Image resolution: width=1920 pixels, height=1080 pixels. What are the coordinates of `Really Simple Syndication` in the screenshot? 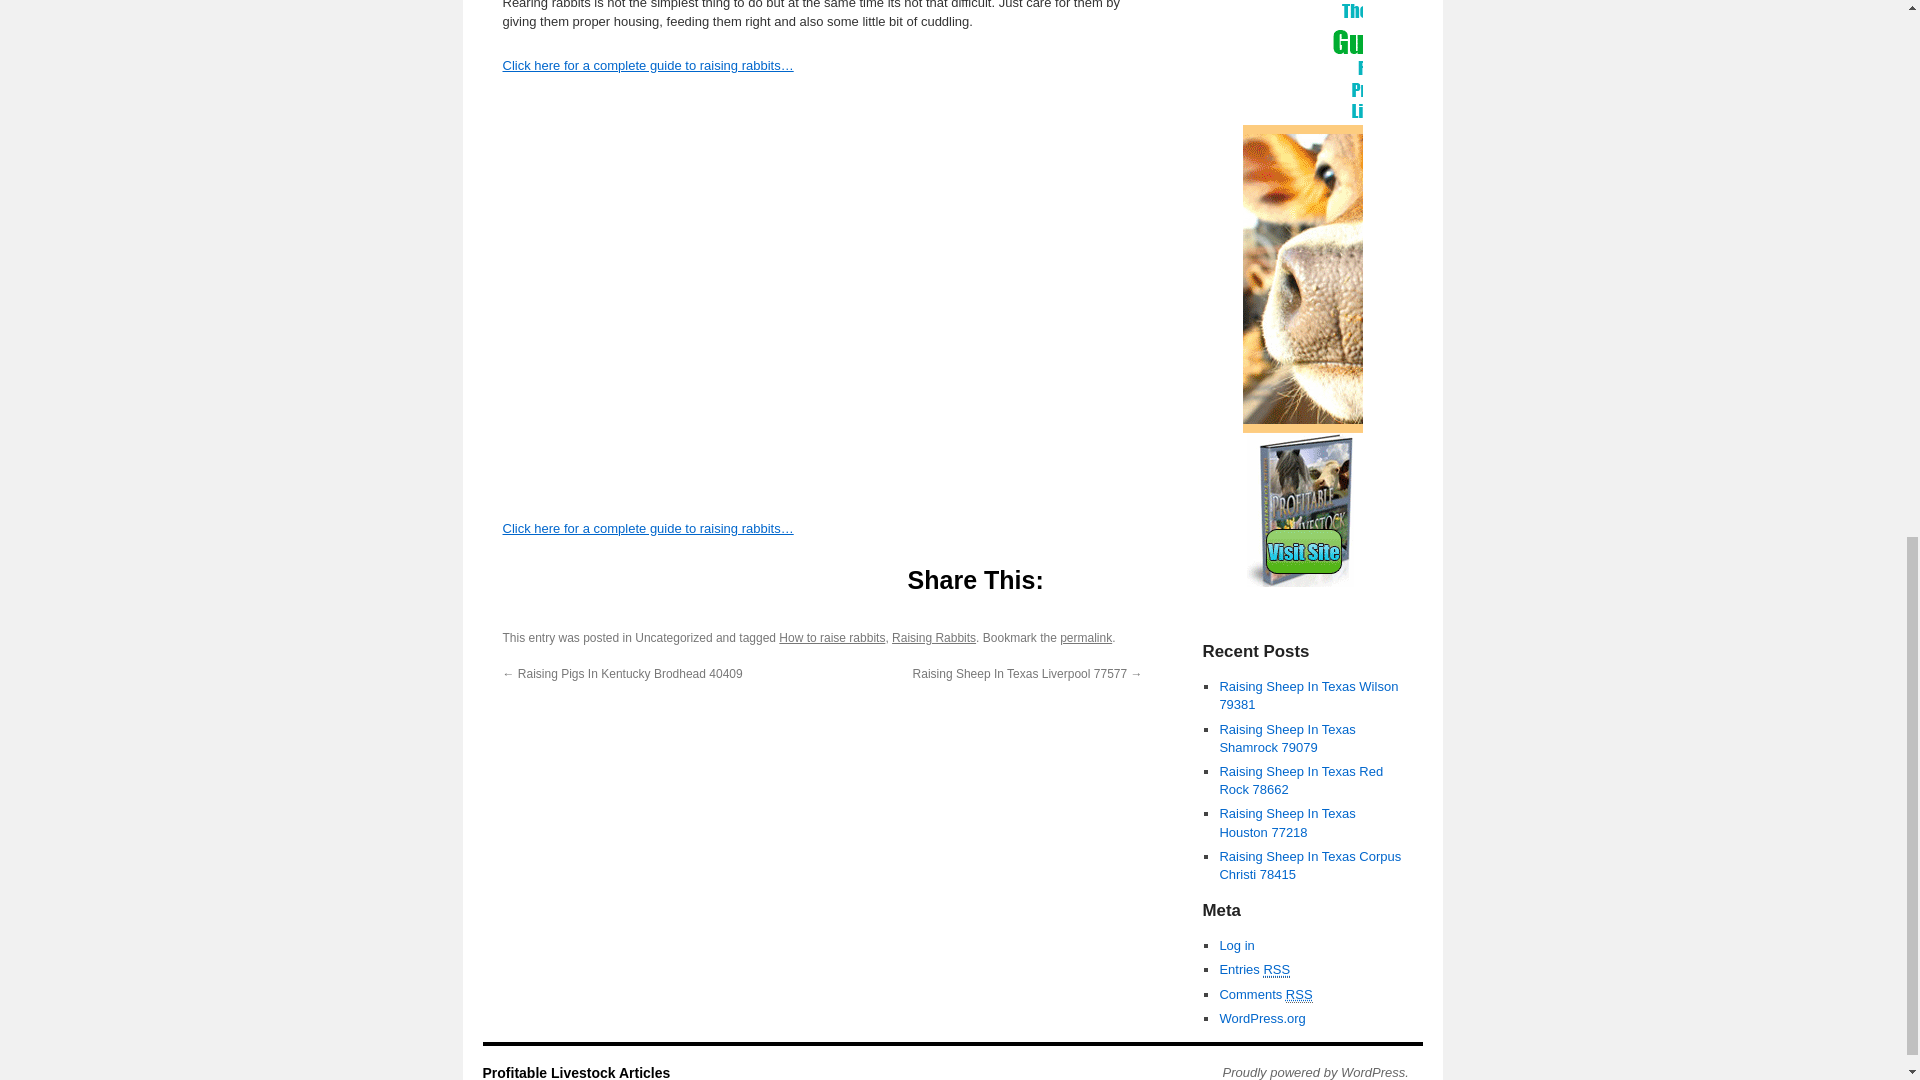 It's located at (1276, 970).